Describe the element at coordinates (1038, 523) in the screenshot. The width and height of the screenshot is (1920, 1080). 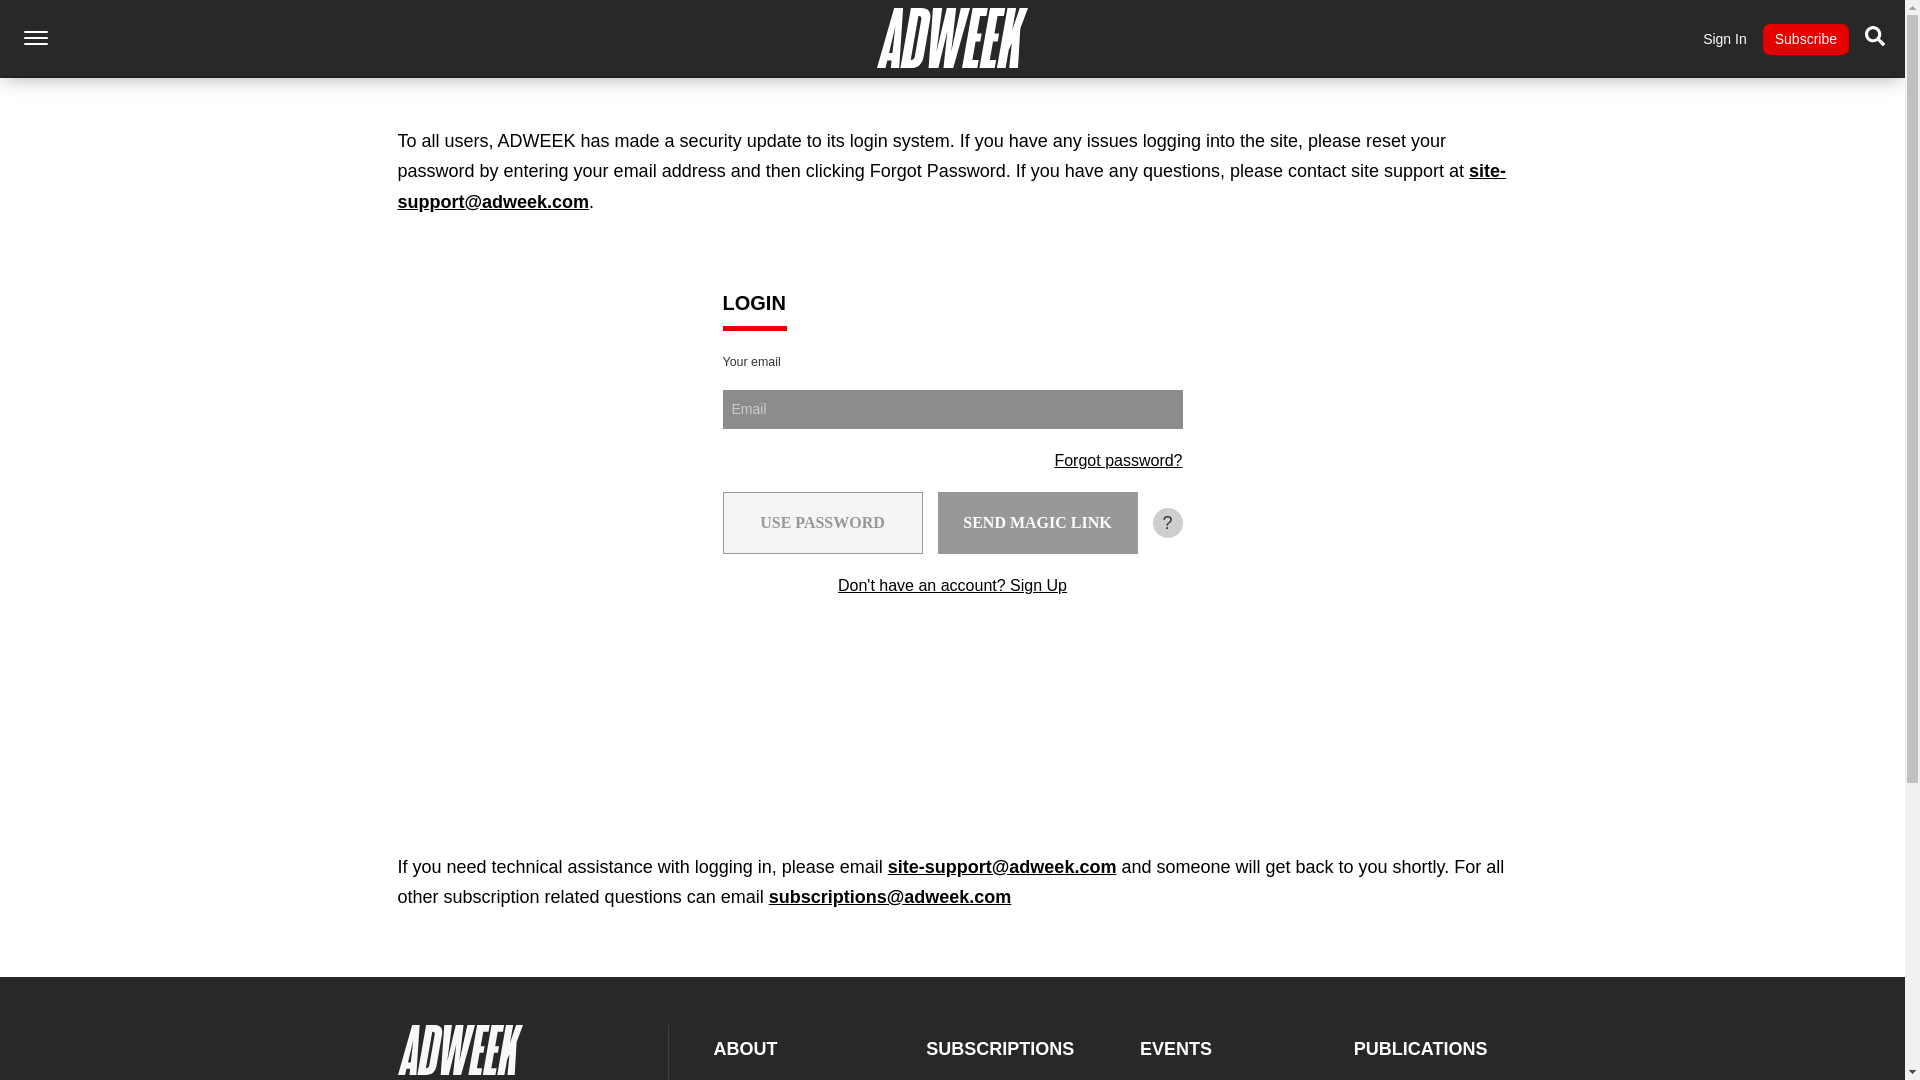
I see `SEND MAGIC LINK` at that location.